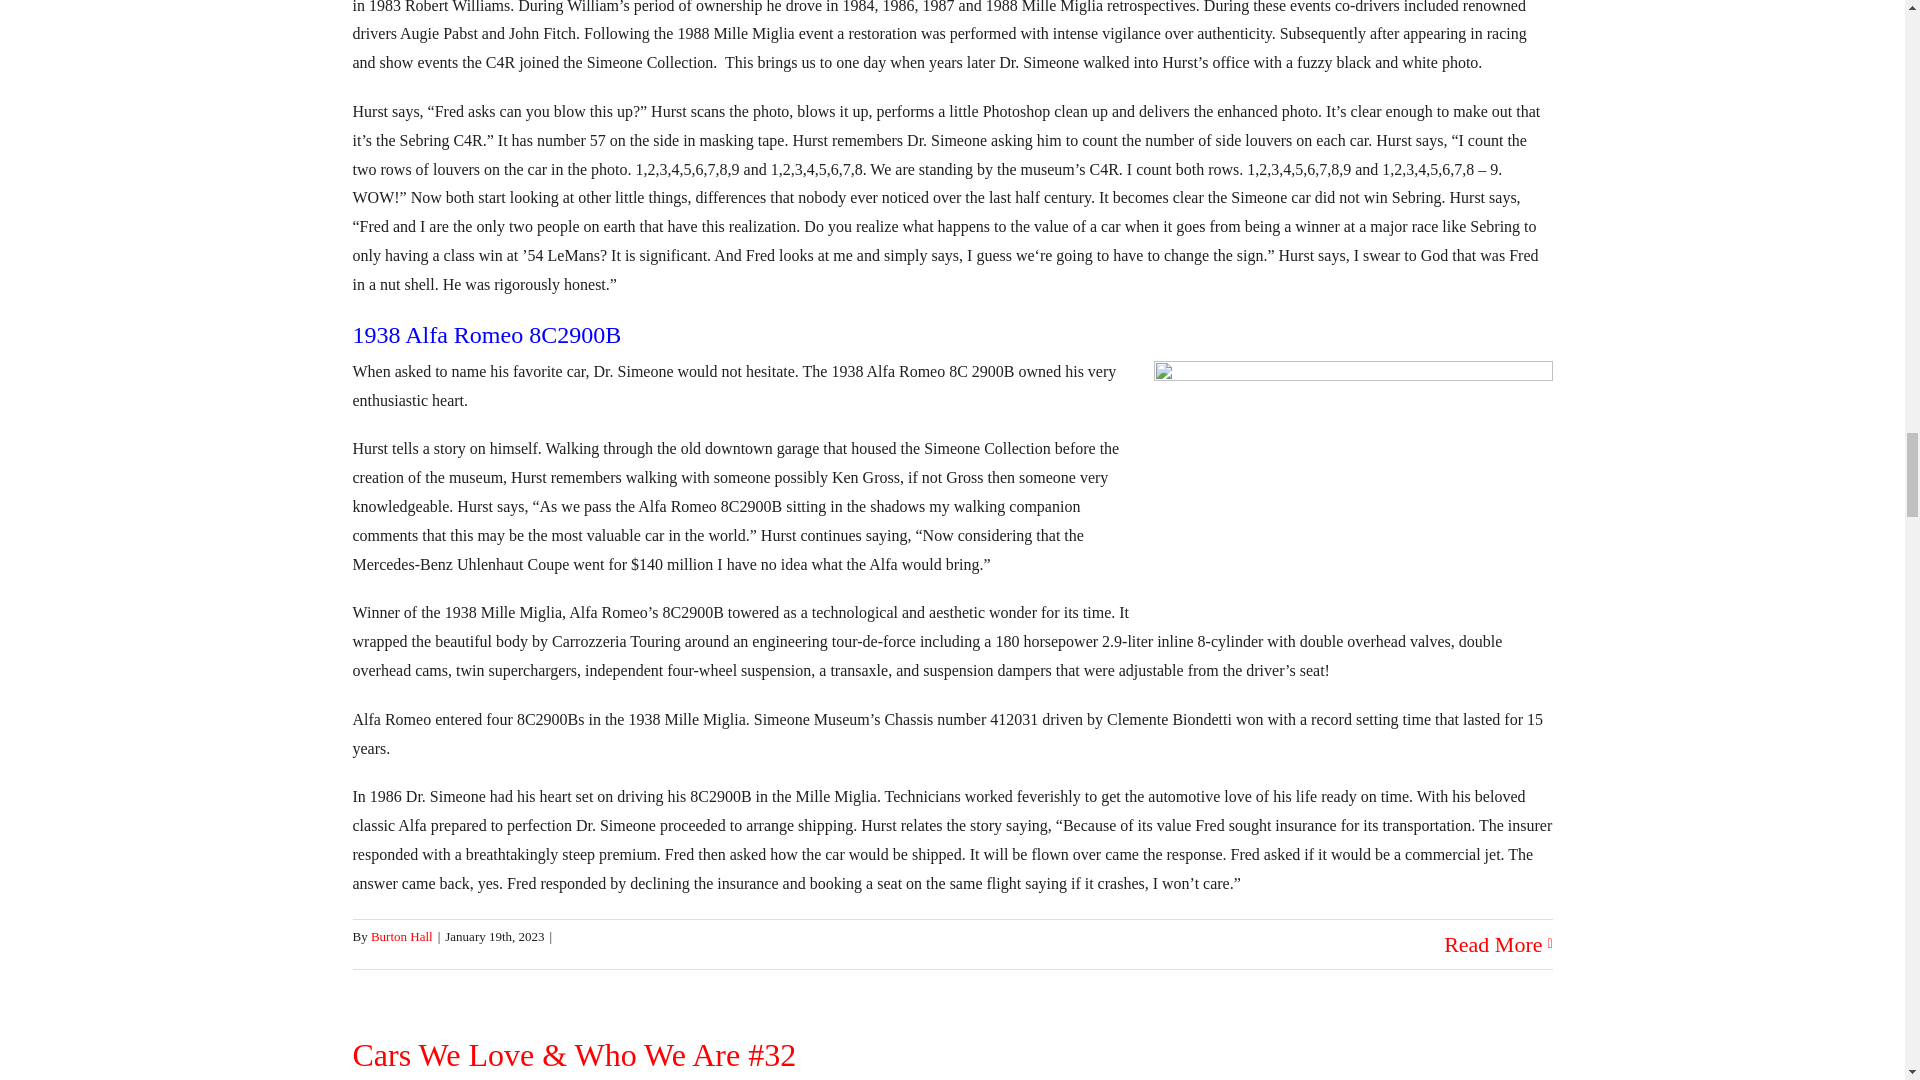 This screenshot has width=1920, height=1080. What do you see at coordinates (1492, 944) in the screenshot?
I see `Read More` at bounding box center [1492, 944].